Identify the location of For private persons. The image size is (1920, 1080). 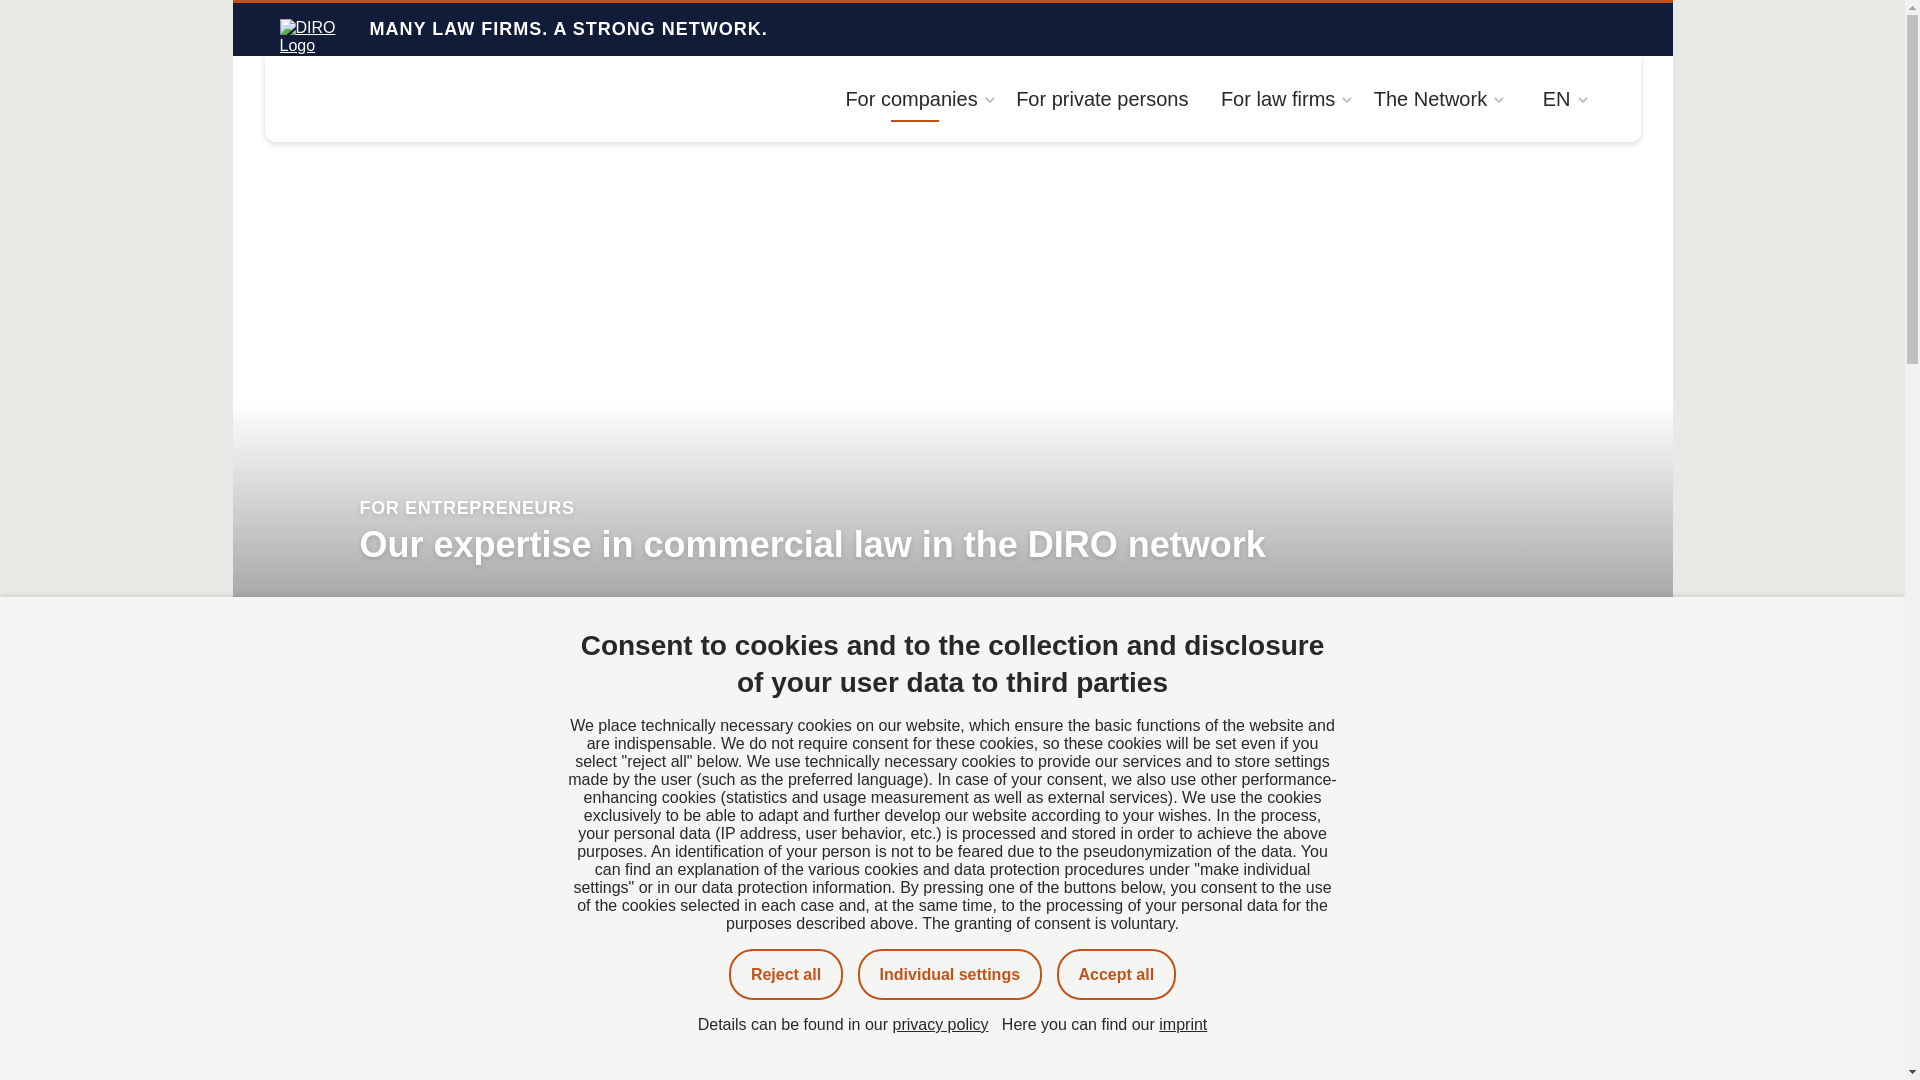
(1102, 98).